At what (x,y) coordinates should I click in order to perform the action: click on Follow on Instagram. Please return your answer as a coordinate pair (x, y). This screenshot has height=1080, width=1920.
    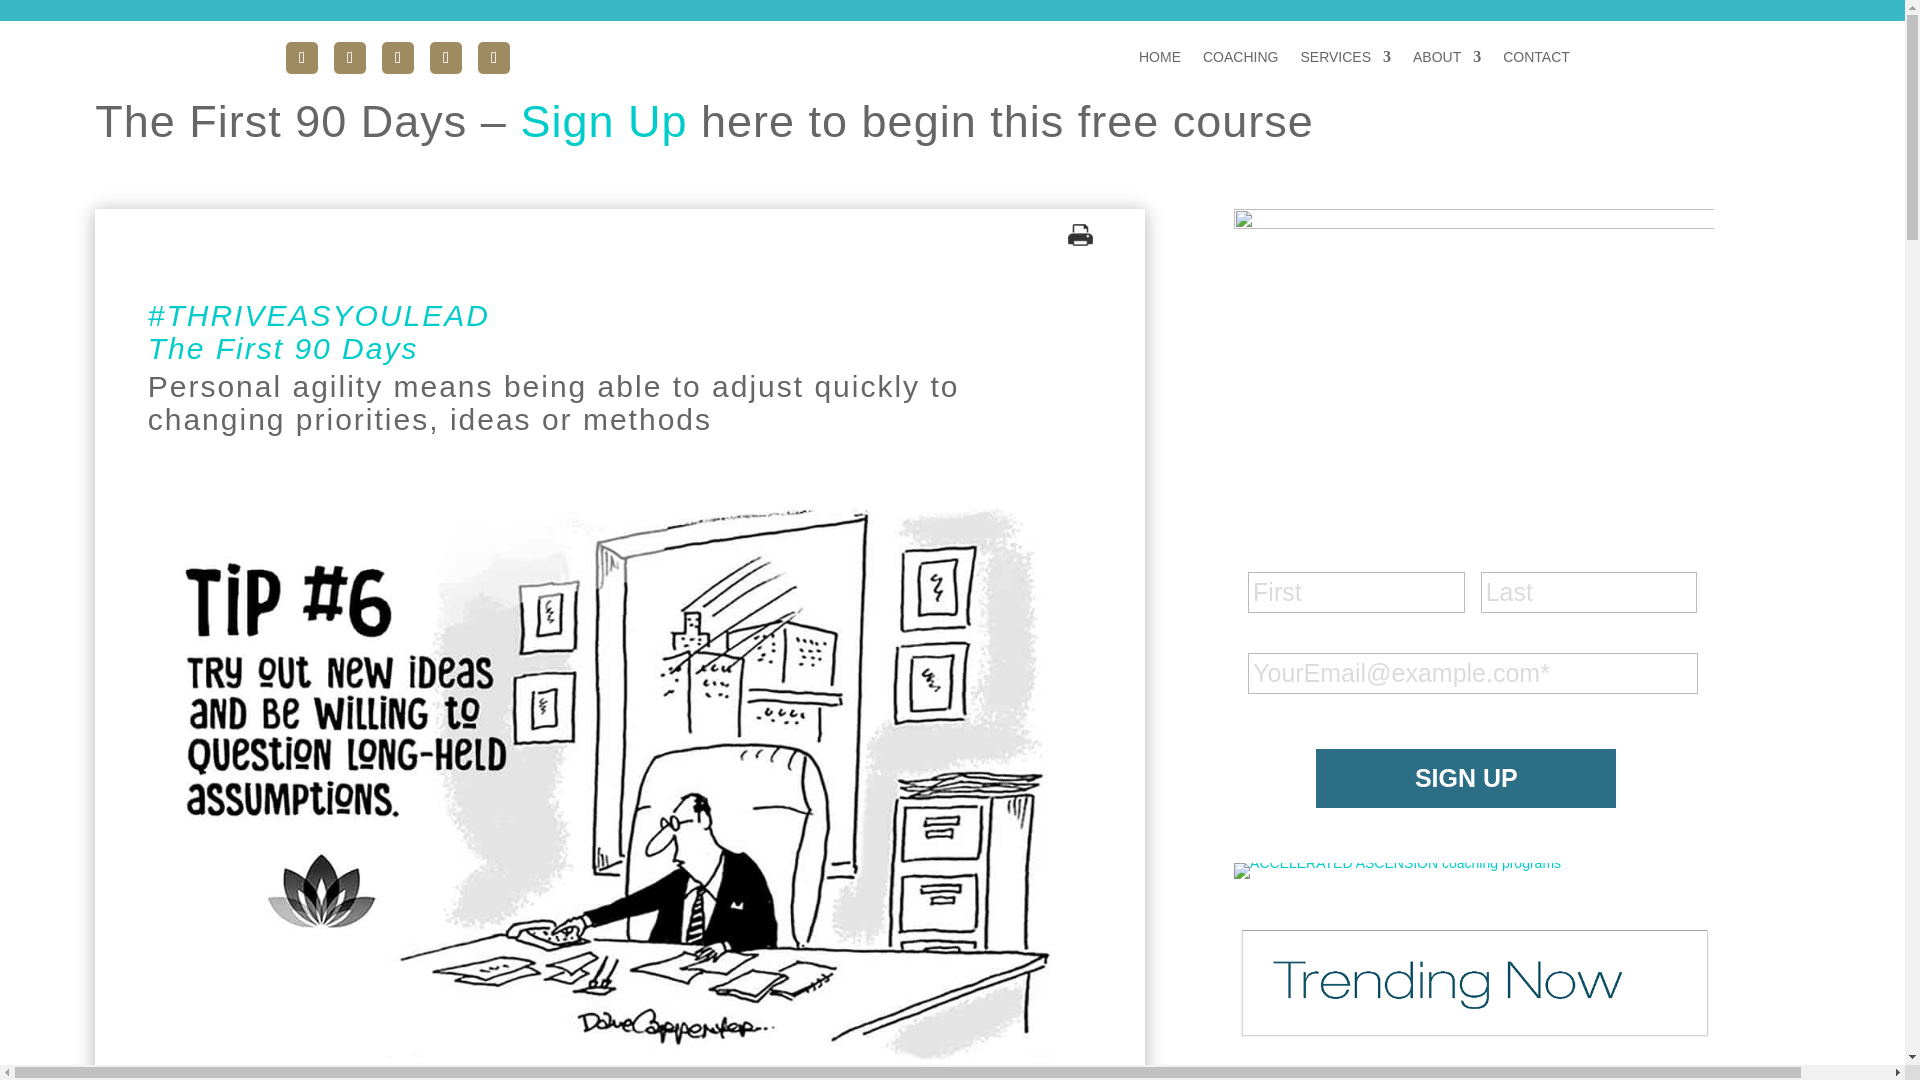
    Looking at the image, I should click on (302, 58).